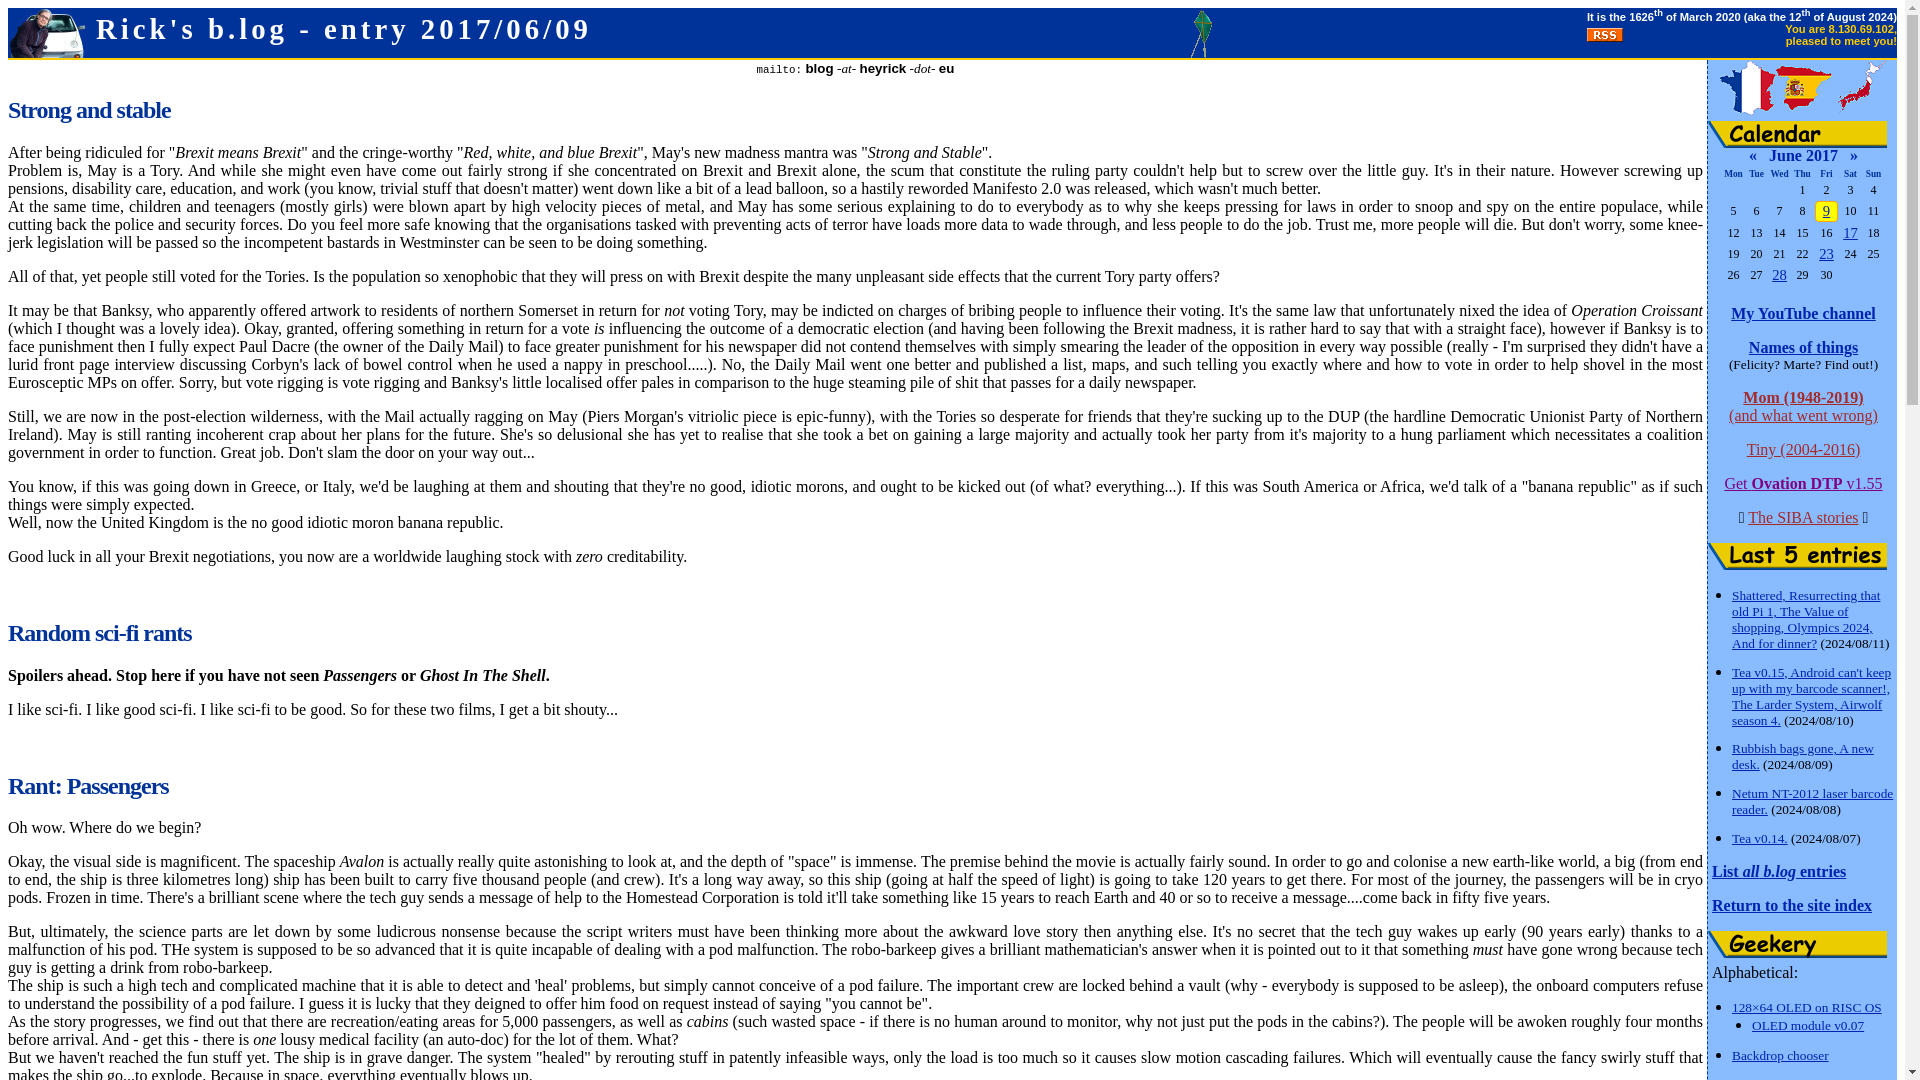 The image size is (1920, 1080). Describe the element at coordinates (1850, 232) in the screenshot. I see `17` at that location.